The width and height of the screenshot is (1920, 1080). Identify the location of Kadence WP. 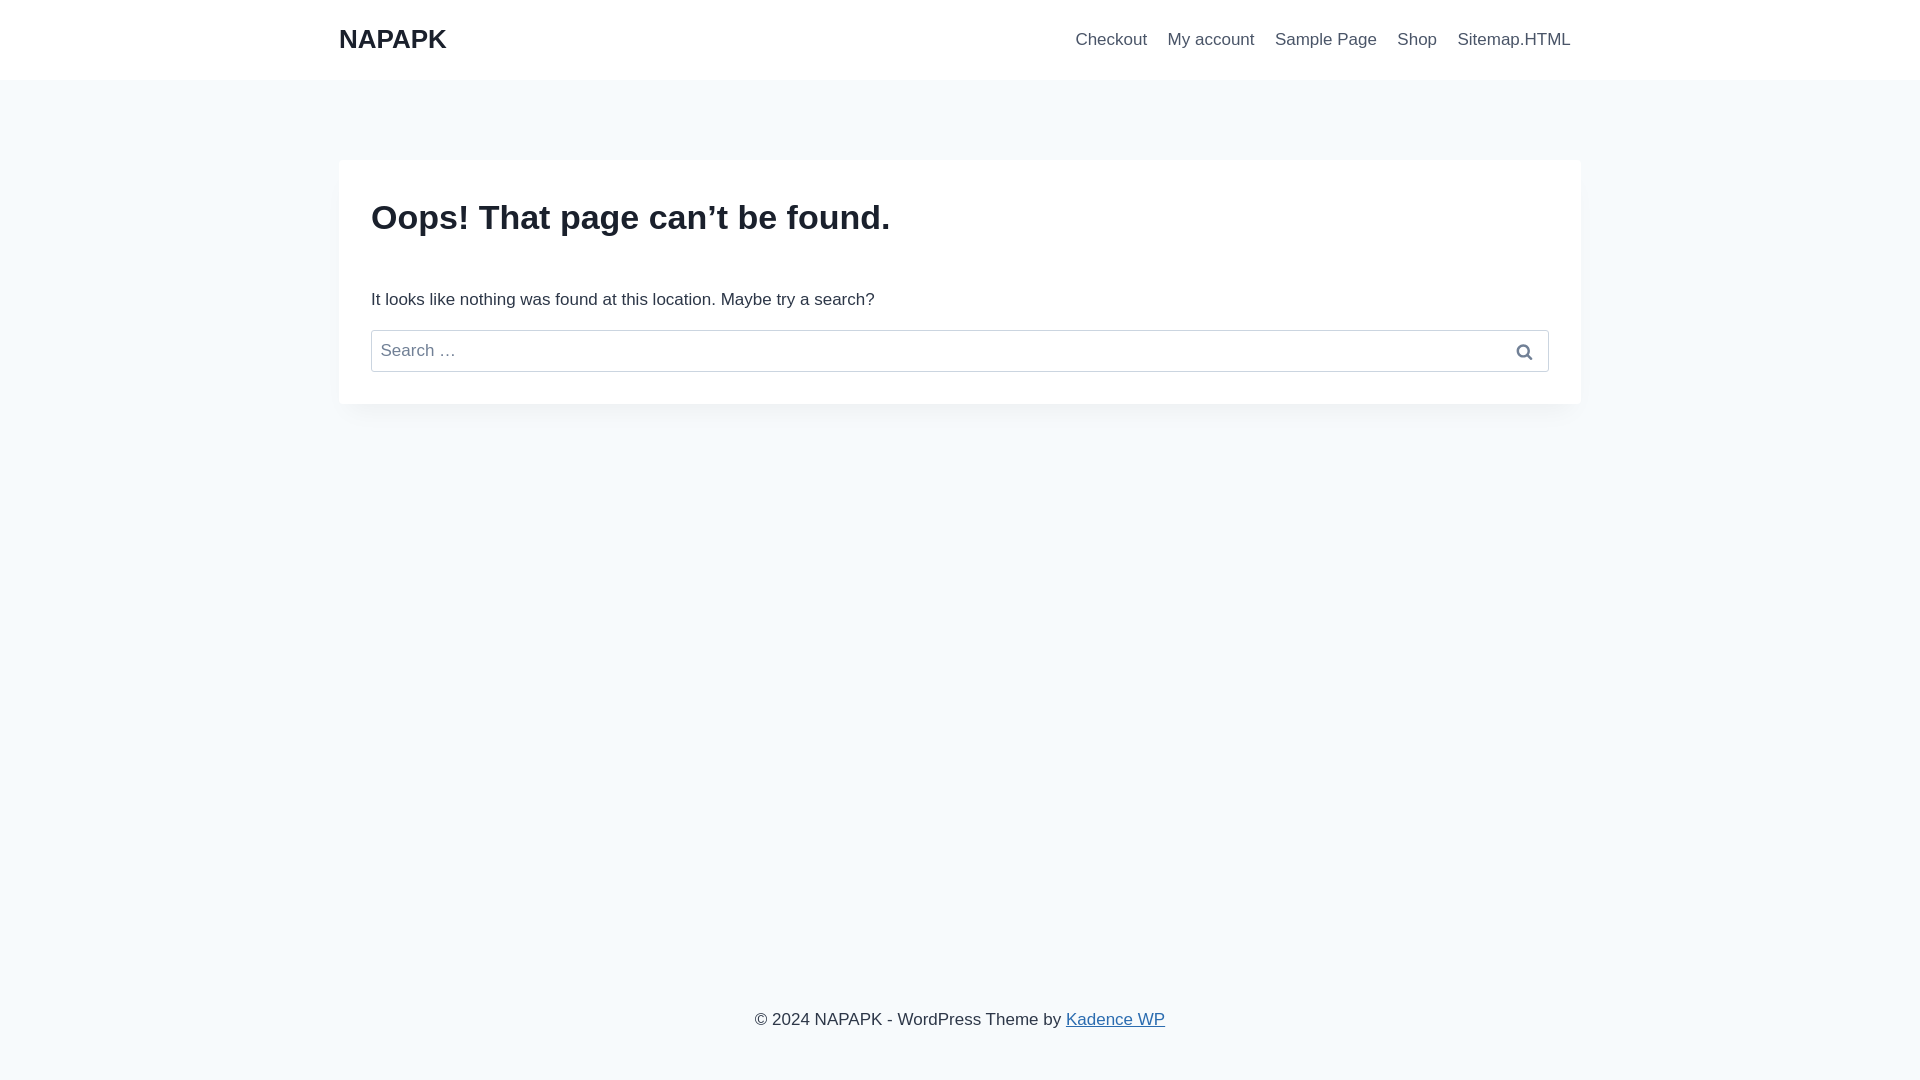
(1115, 1019).